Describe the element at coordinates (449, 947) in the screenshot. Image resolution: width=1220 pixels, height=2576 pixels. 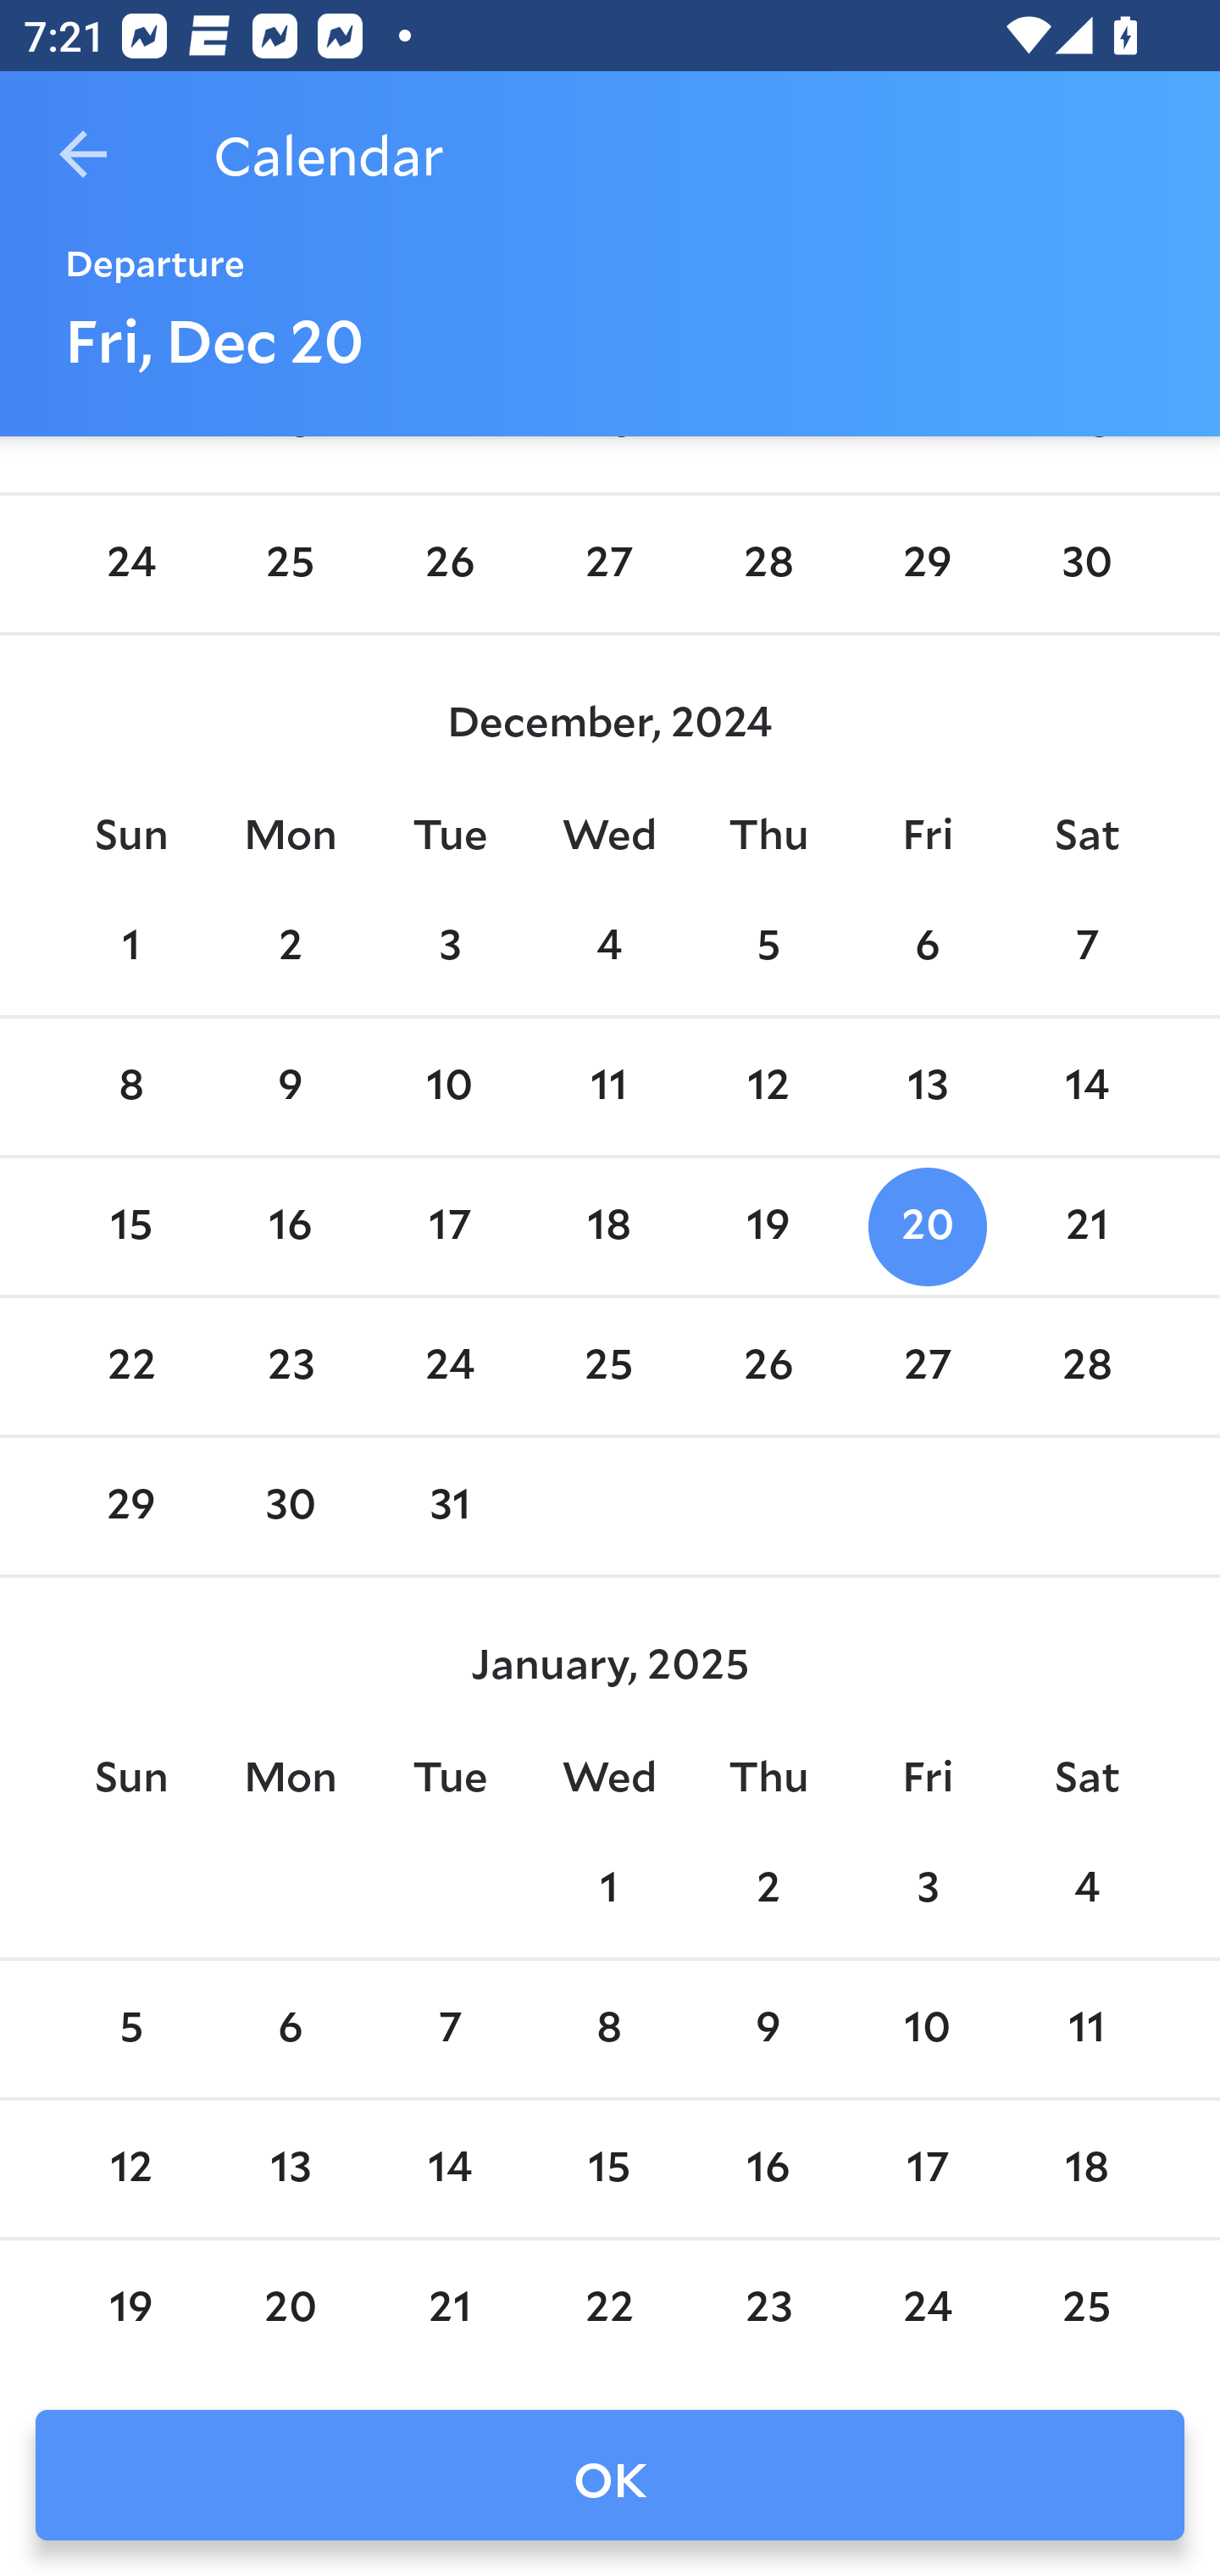
I see `3` at that location.